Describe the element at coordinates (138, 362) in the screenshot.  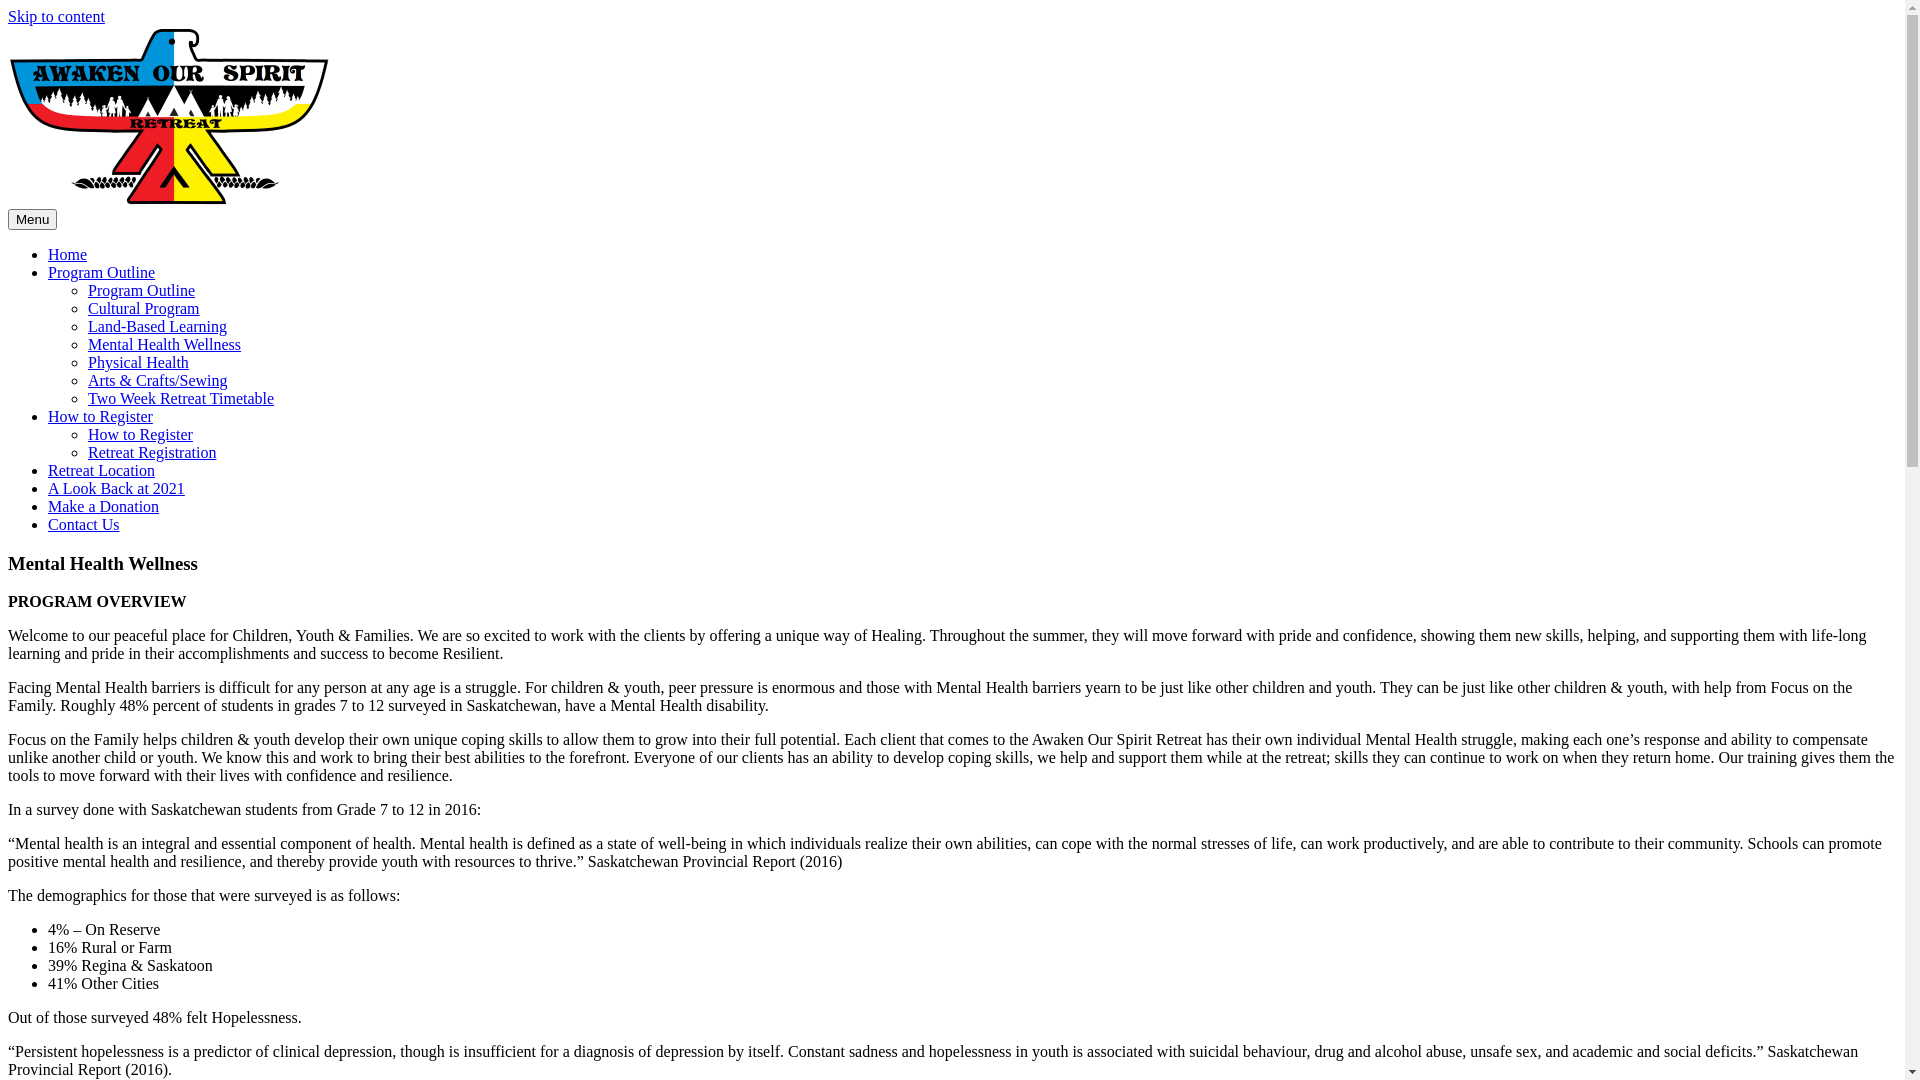
I see `Physical Health` at that location.